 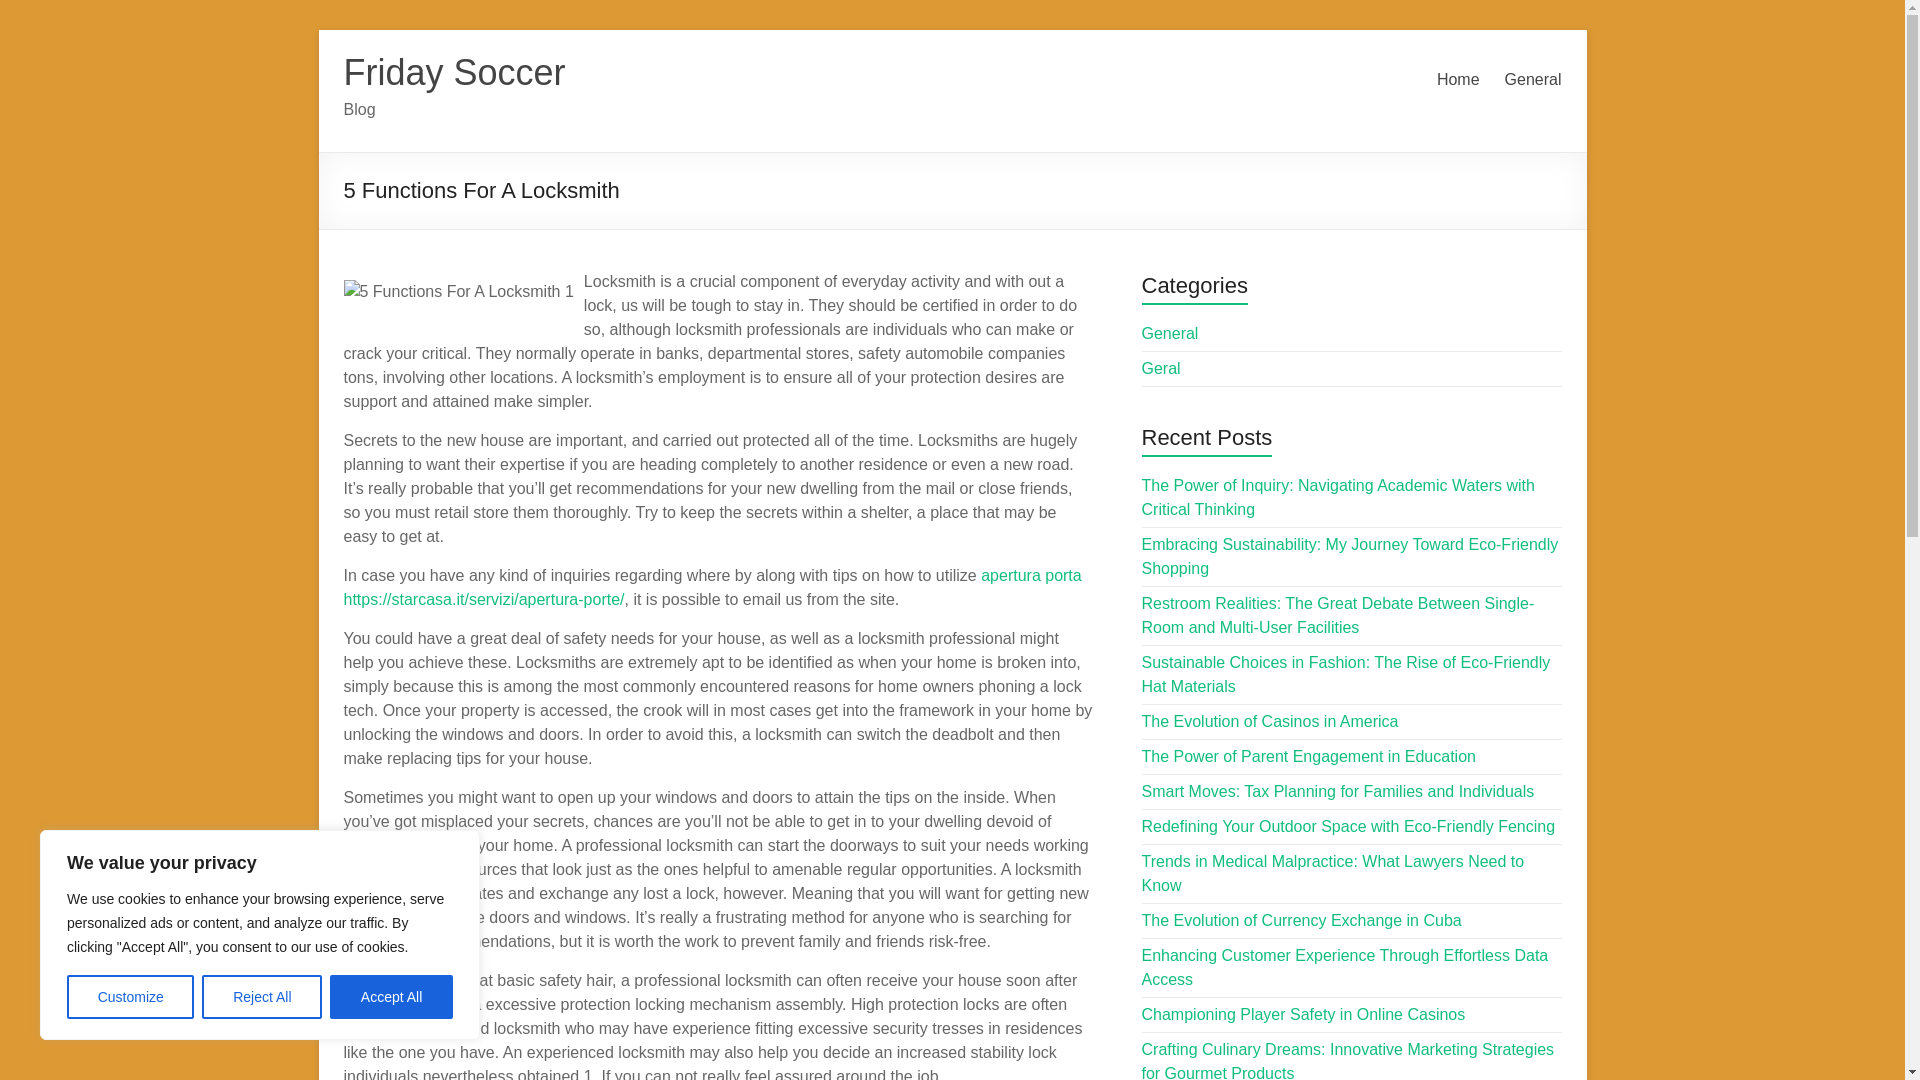 I want to click on Geral, so click(x=1161, y=368).